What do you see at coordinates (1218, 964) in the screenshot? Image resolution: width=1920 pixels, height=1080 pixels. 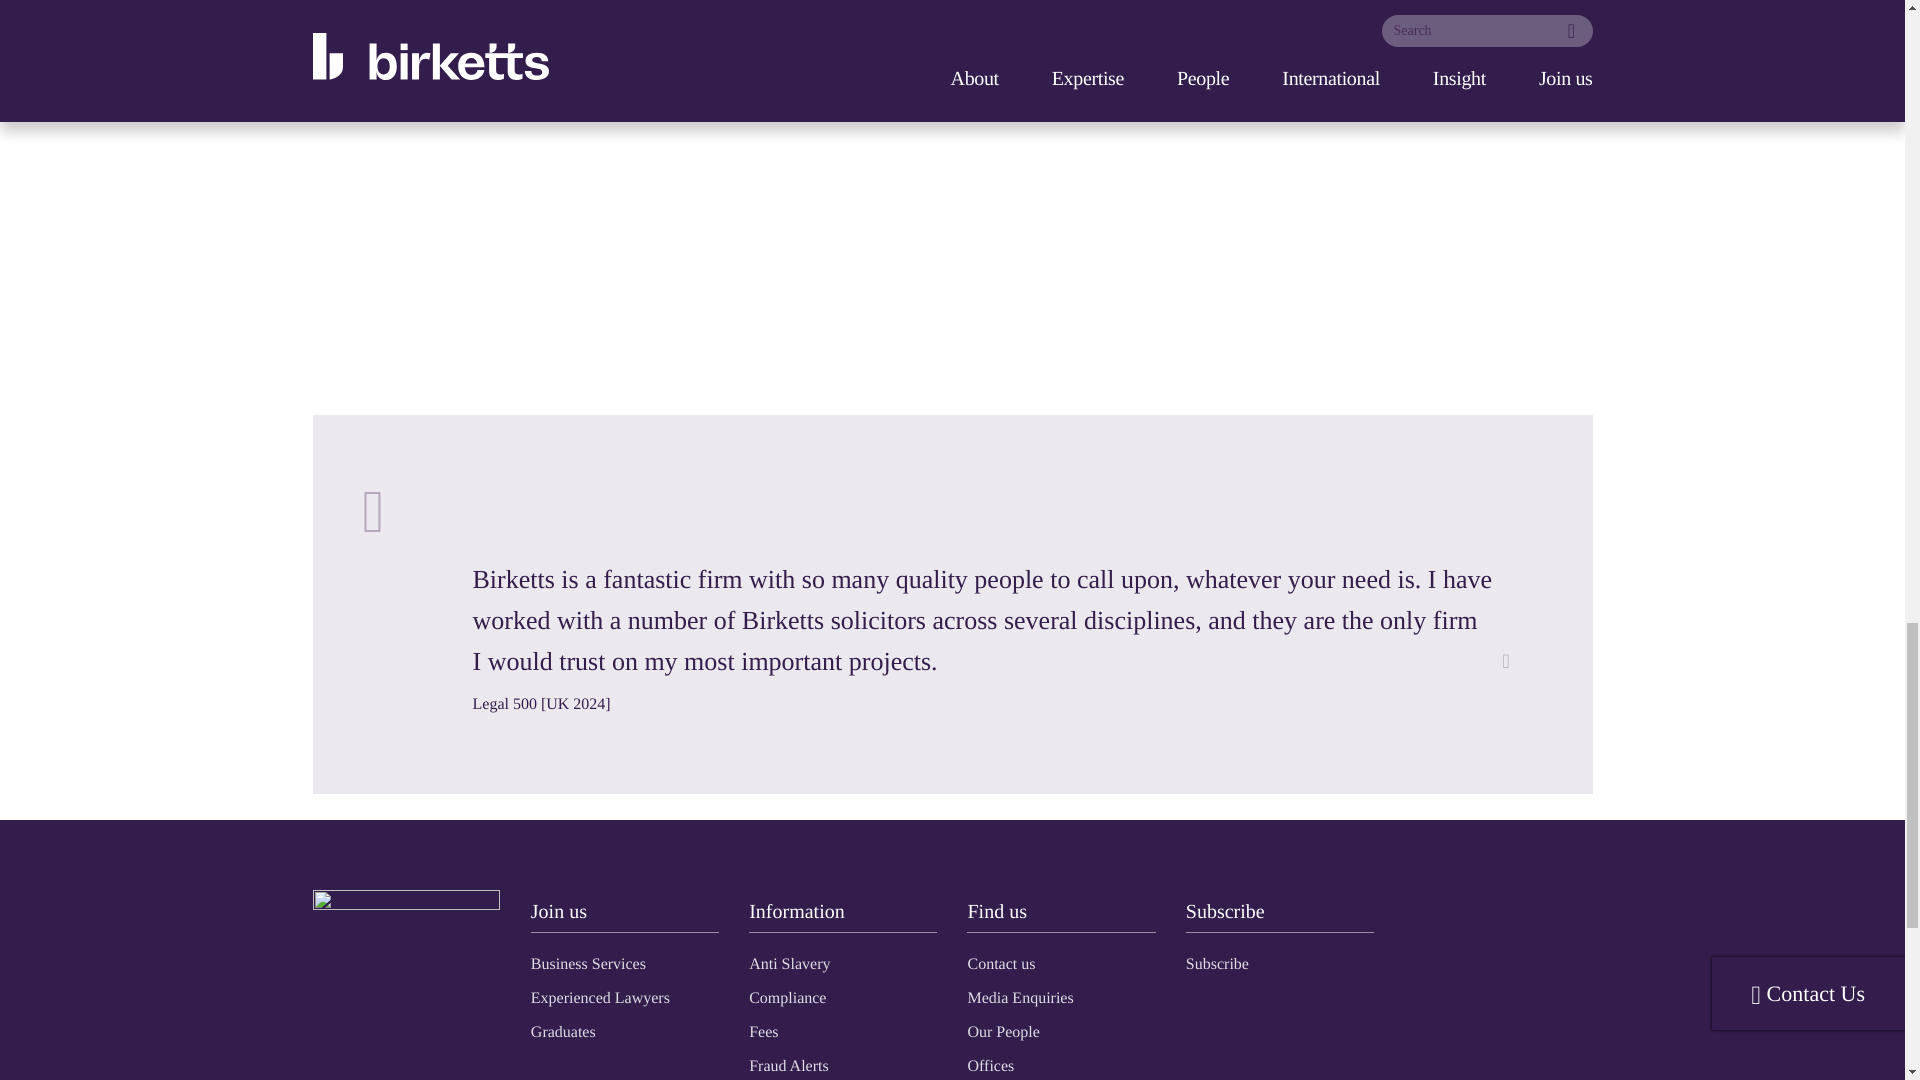 I see `Subscribe` at bounding box center [1218, 964].